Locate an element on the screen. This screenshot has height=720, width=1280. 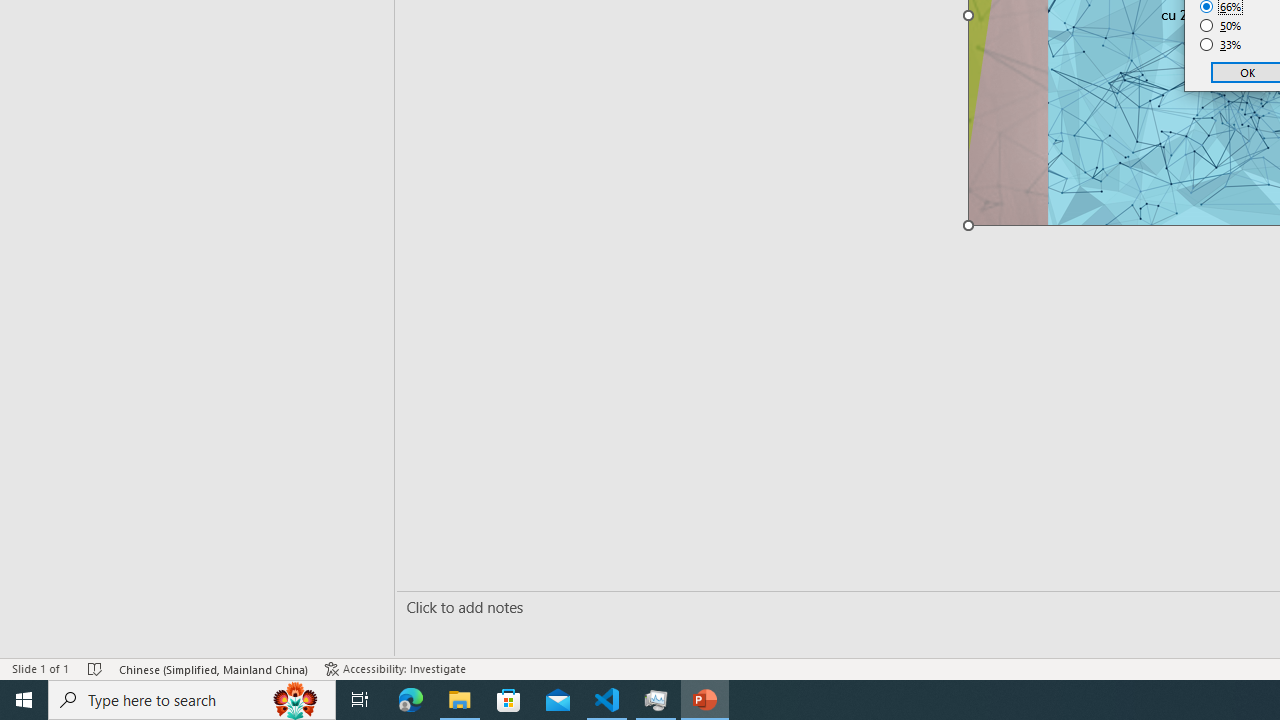
PowerPoint - 1 running window is located at coordinates (704, 700).